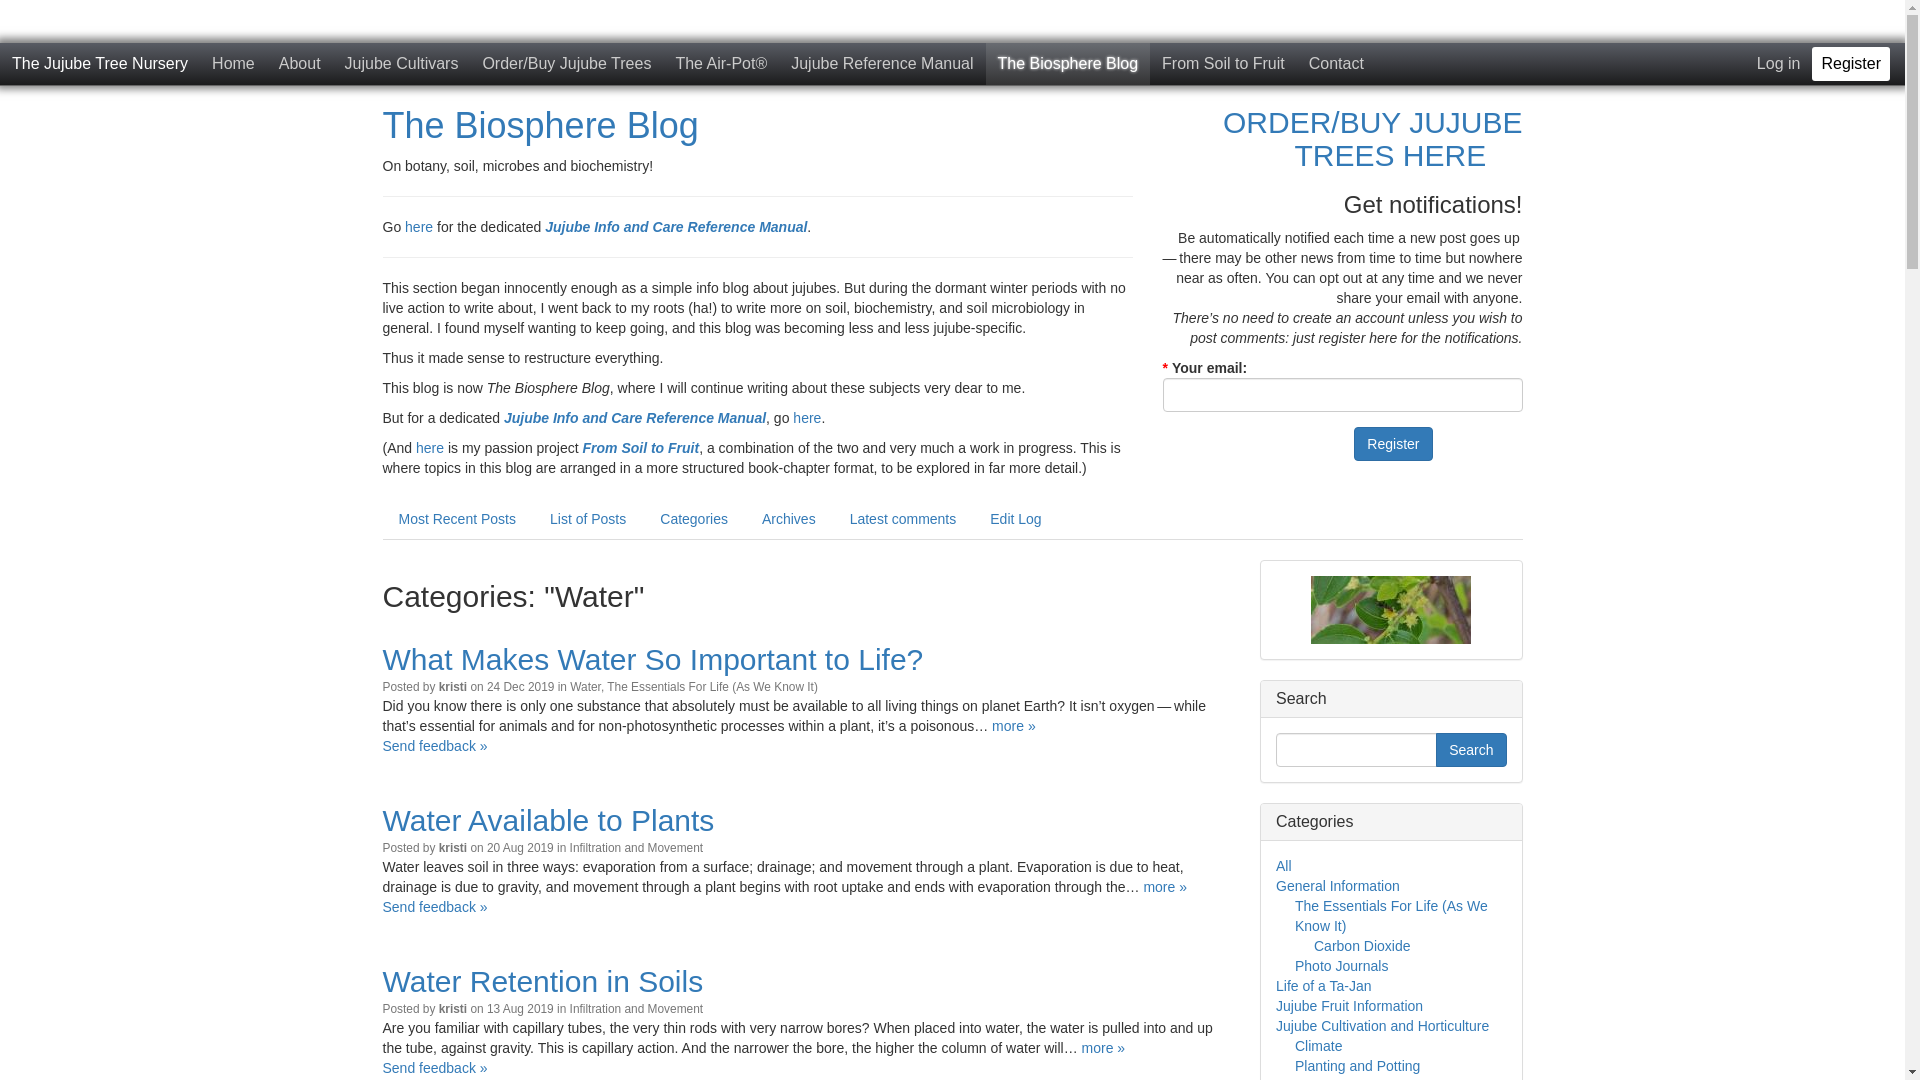 Image resolution: width=1920 pixels, height=1080 pixels. I want to click on List of Posts, so click(588, 519).